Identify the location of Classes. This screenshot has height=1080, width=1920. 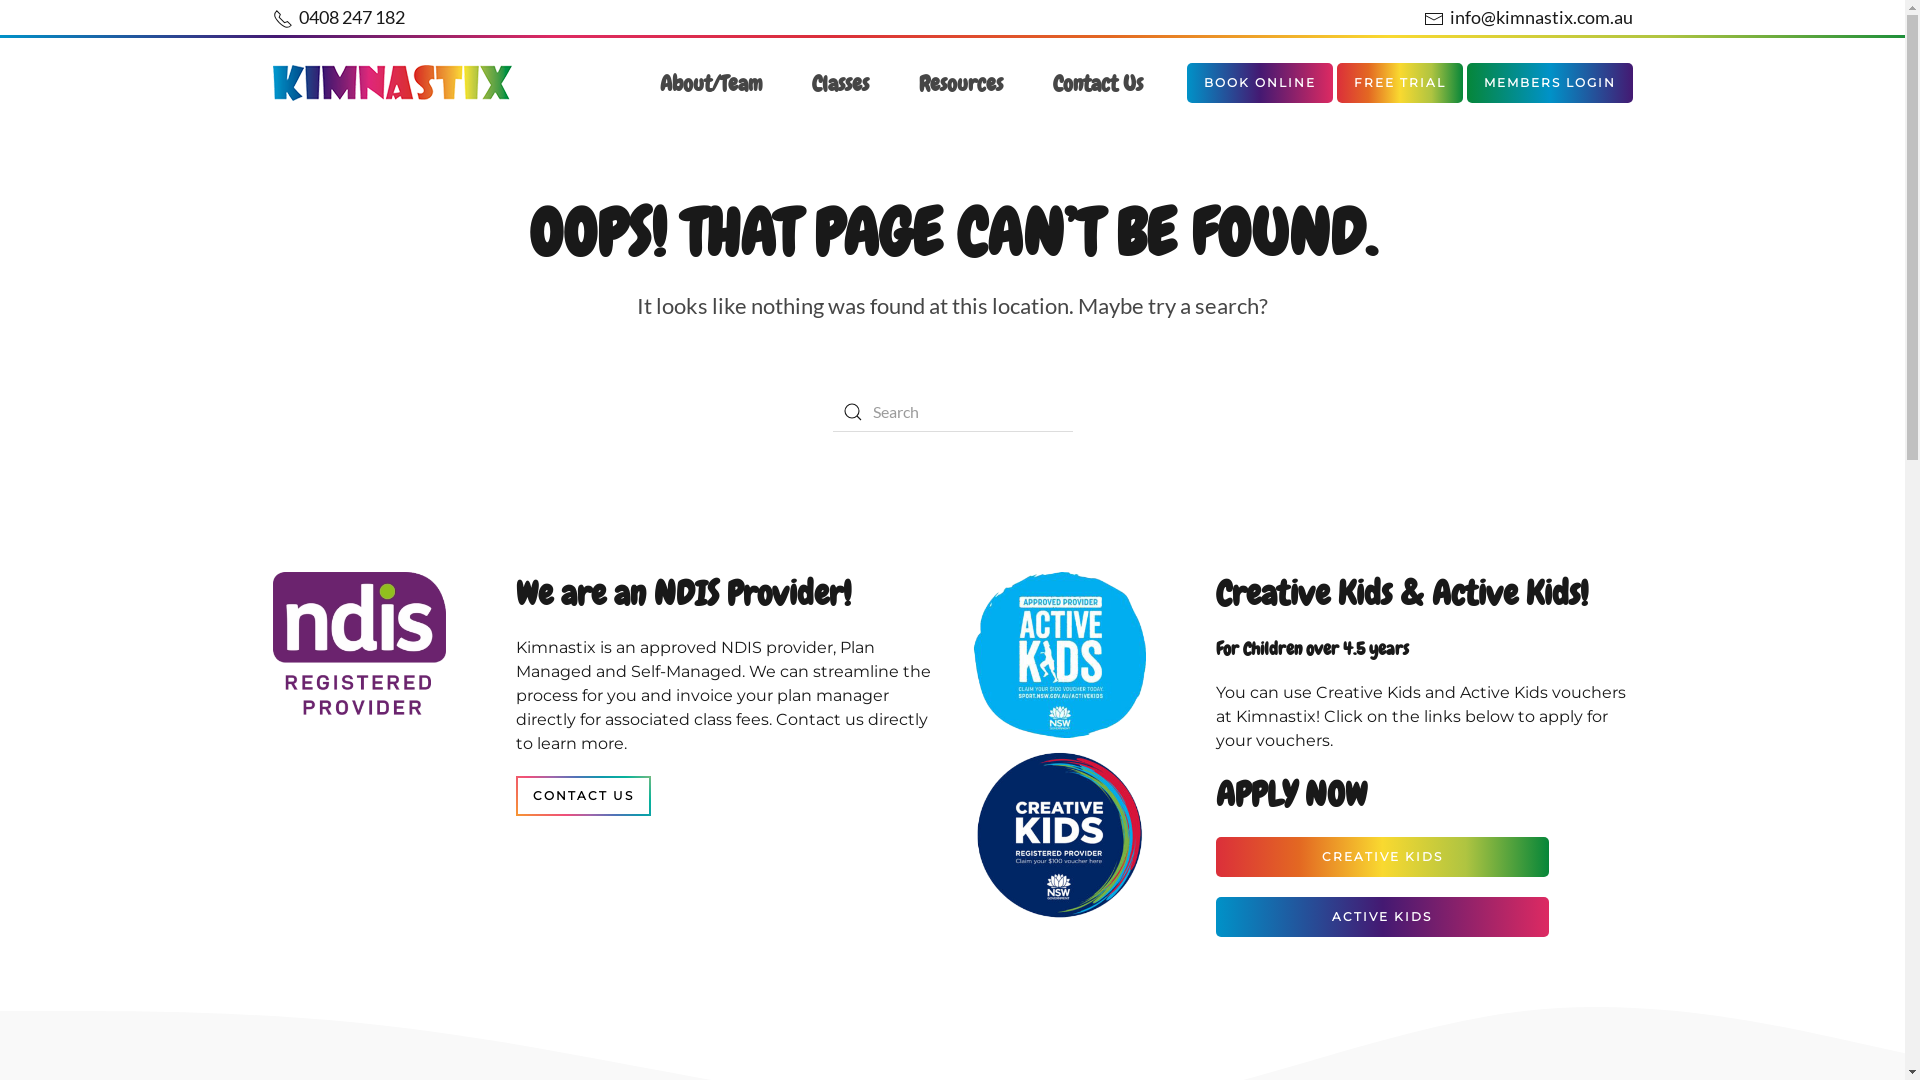
(840, 83).